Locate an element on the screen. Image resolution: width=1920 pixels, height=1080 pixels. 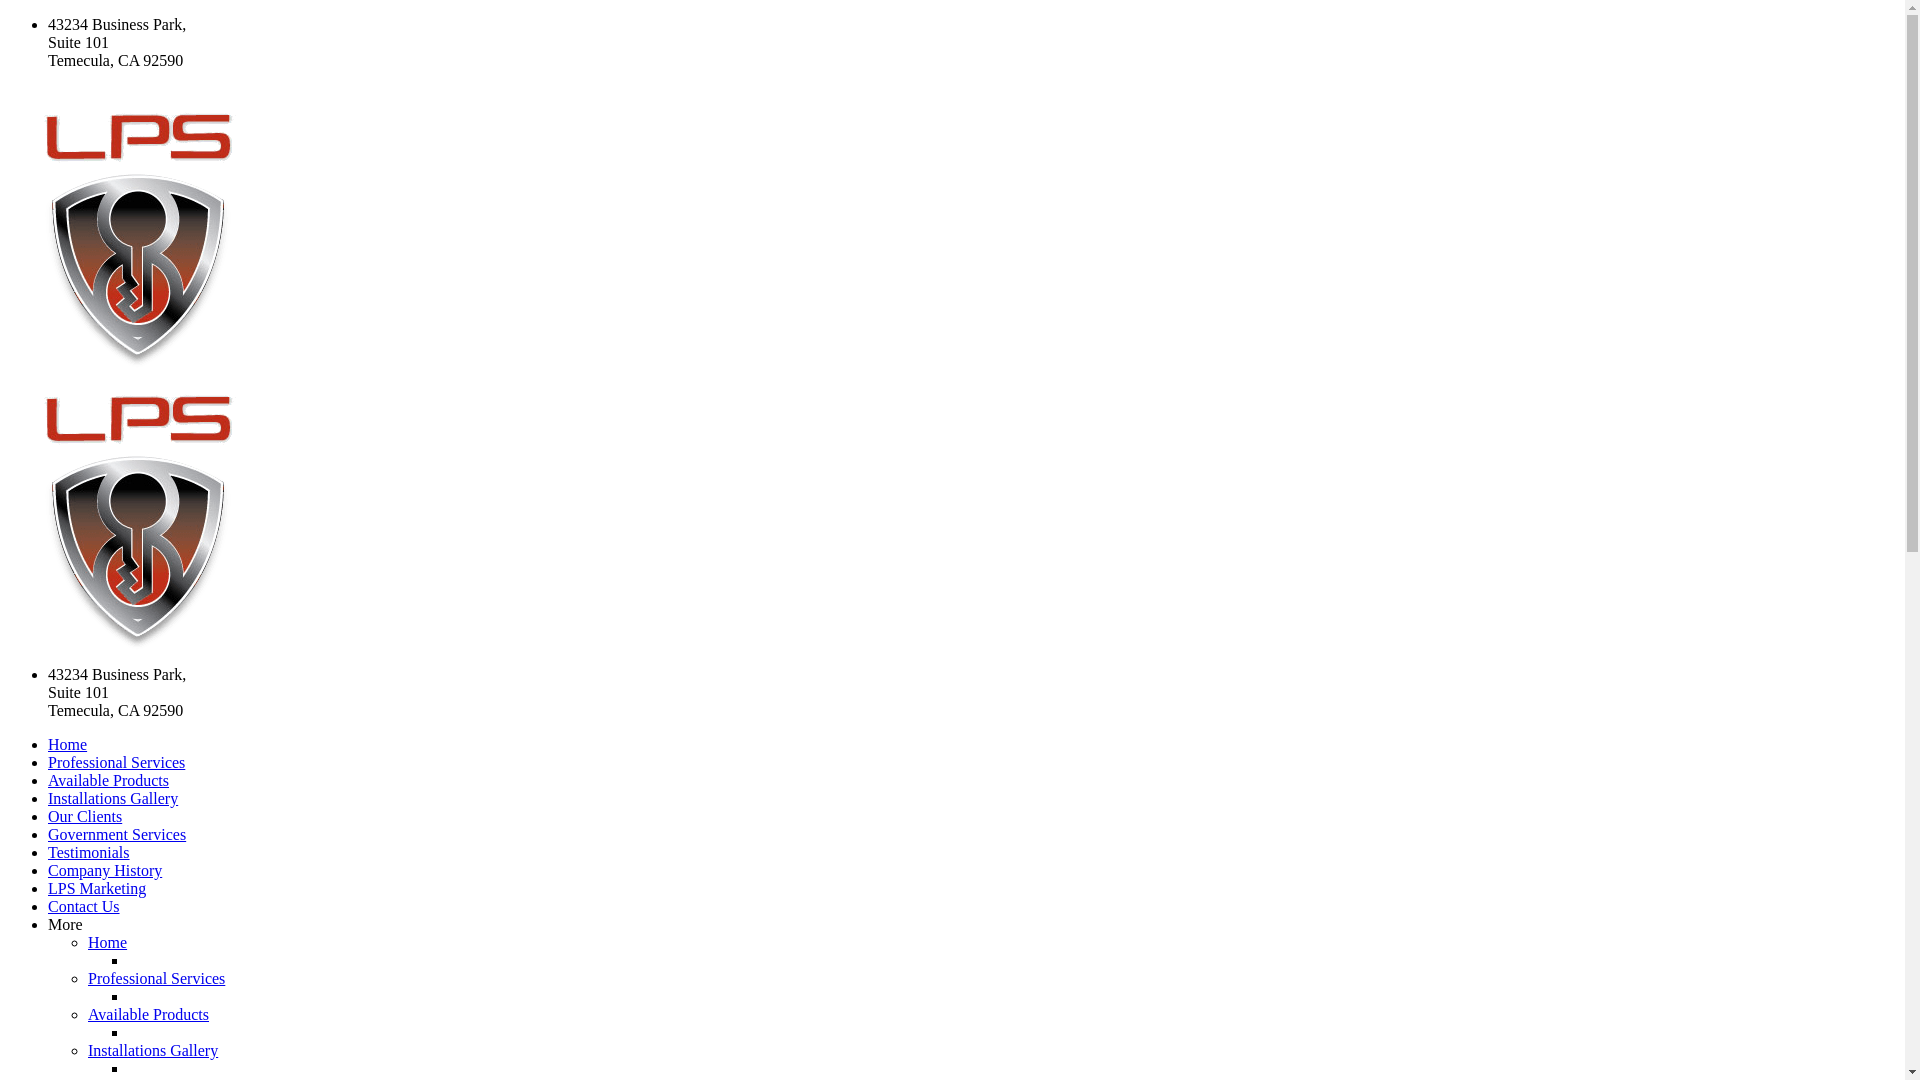
Our Clients is located at coordinates (85, 816).